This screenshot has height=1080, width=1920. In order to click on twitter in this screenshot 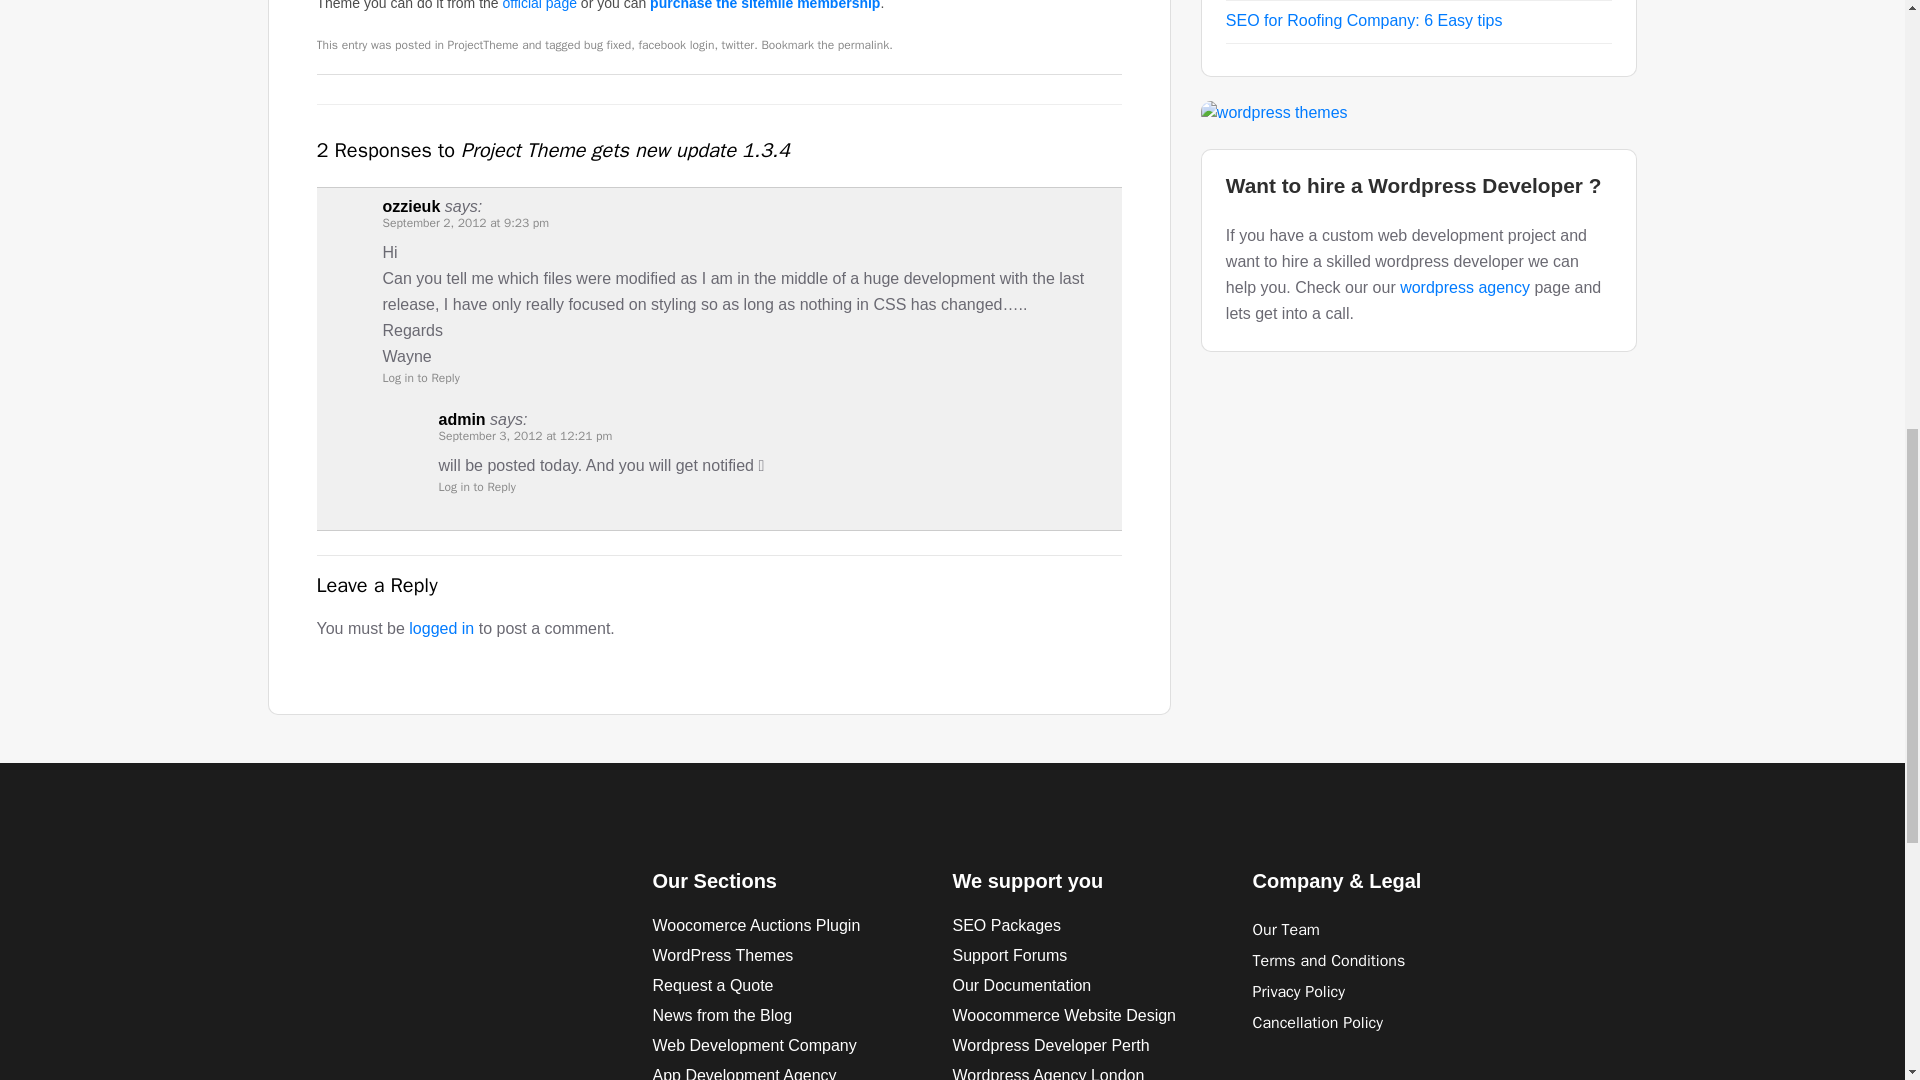, I will do `click(738, 44)`.